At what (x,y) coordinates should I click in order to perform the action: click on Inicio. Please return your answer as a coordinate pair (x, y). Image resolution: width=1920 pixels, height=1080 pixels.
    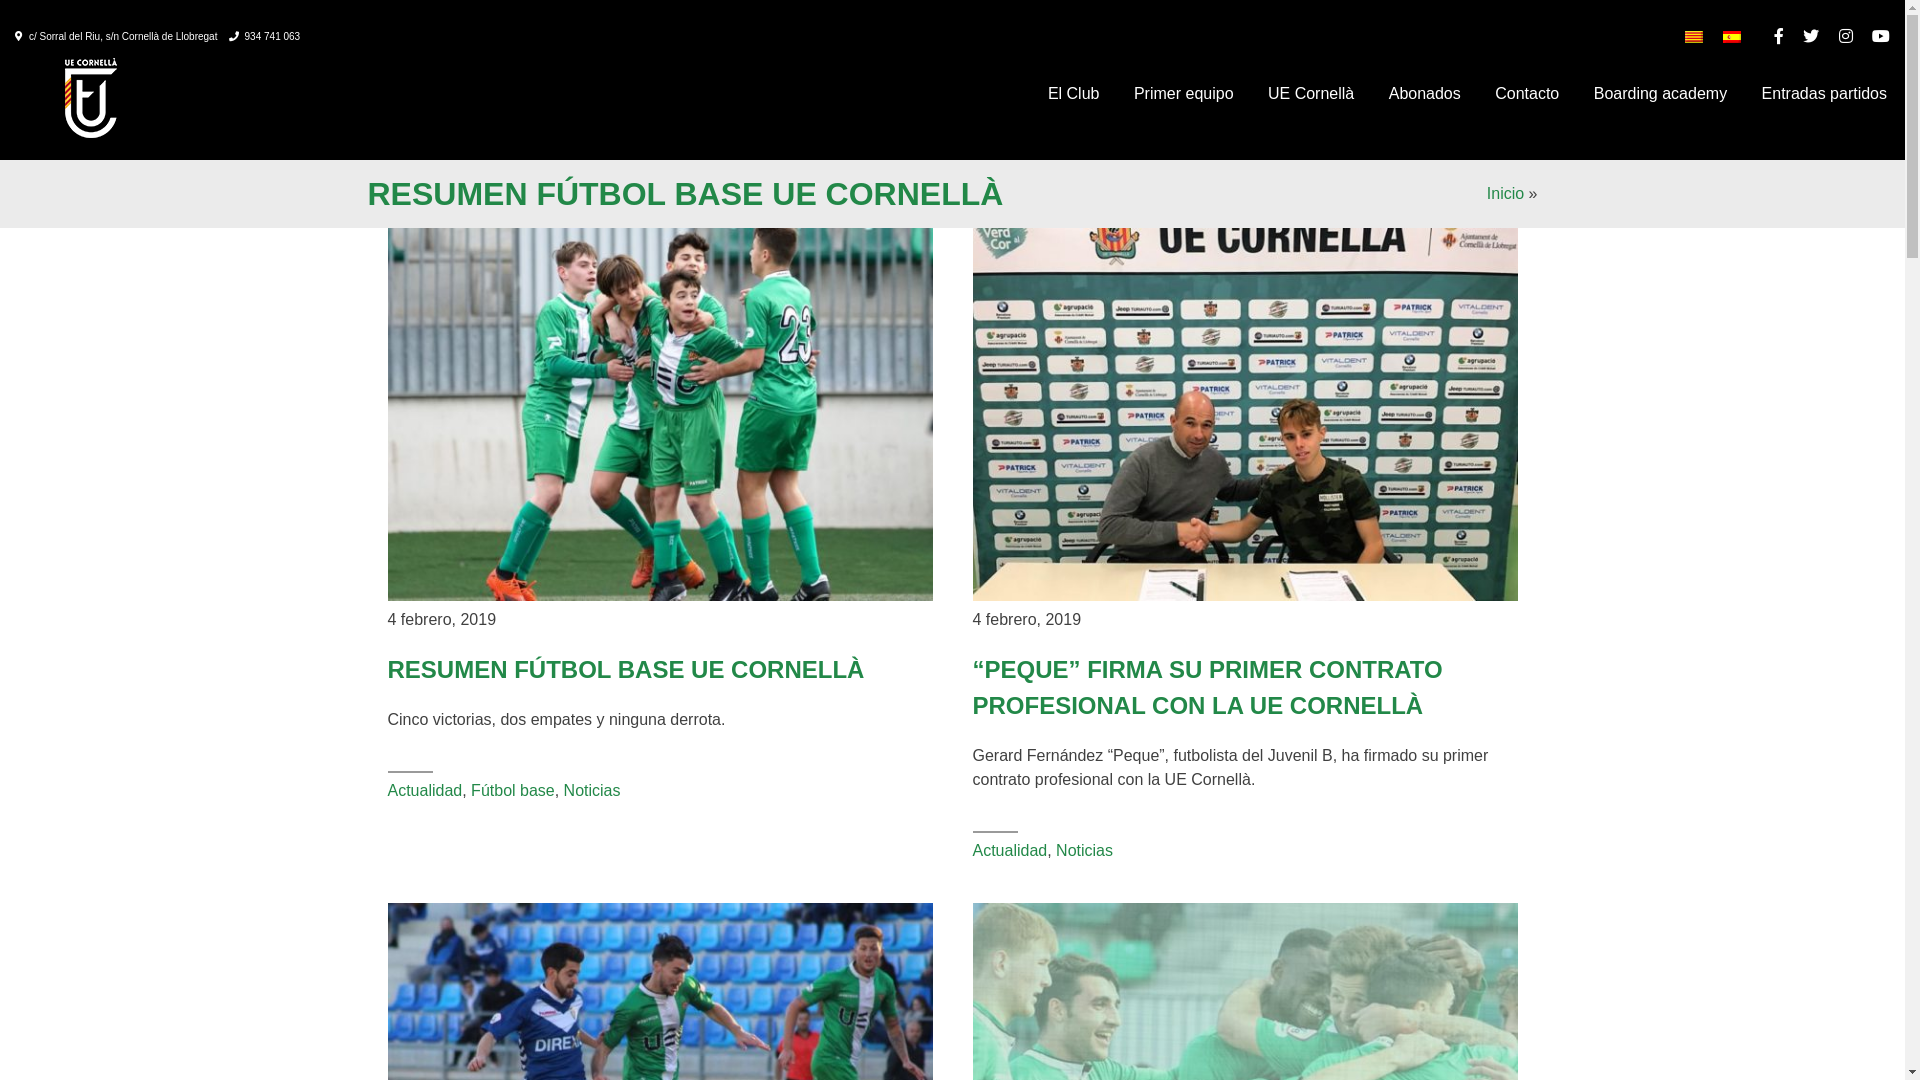
    Looking at the image, I should click on (1506, 194).